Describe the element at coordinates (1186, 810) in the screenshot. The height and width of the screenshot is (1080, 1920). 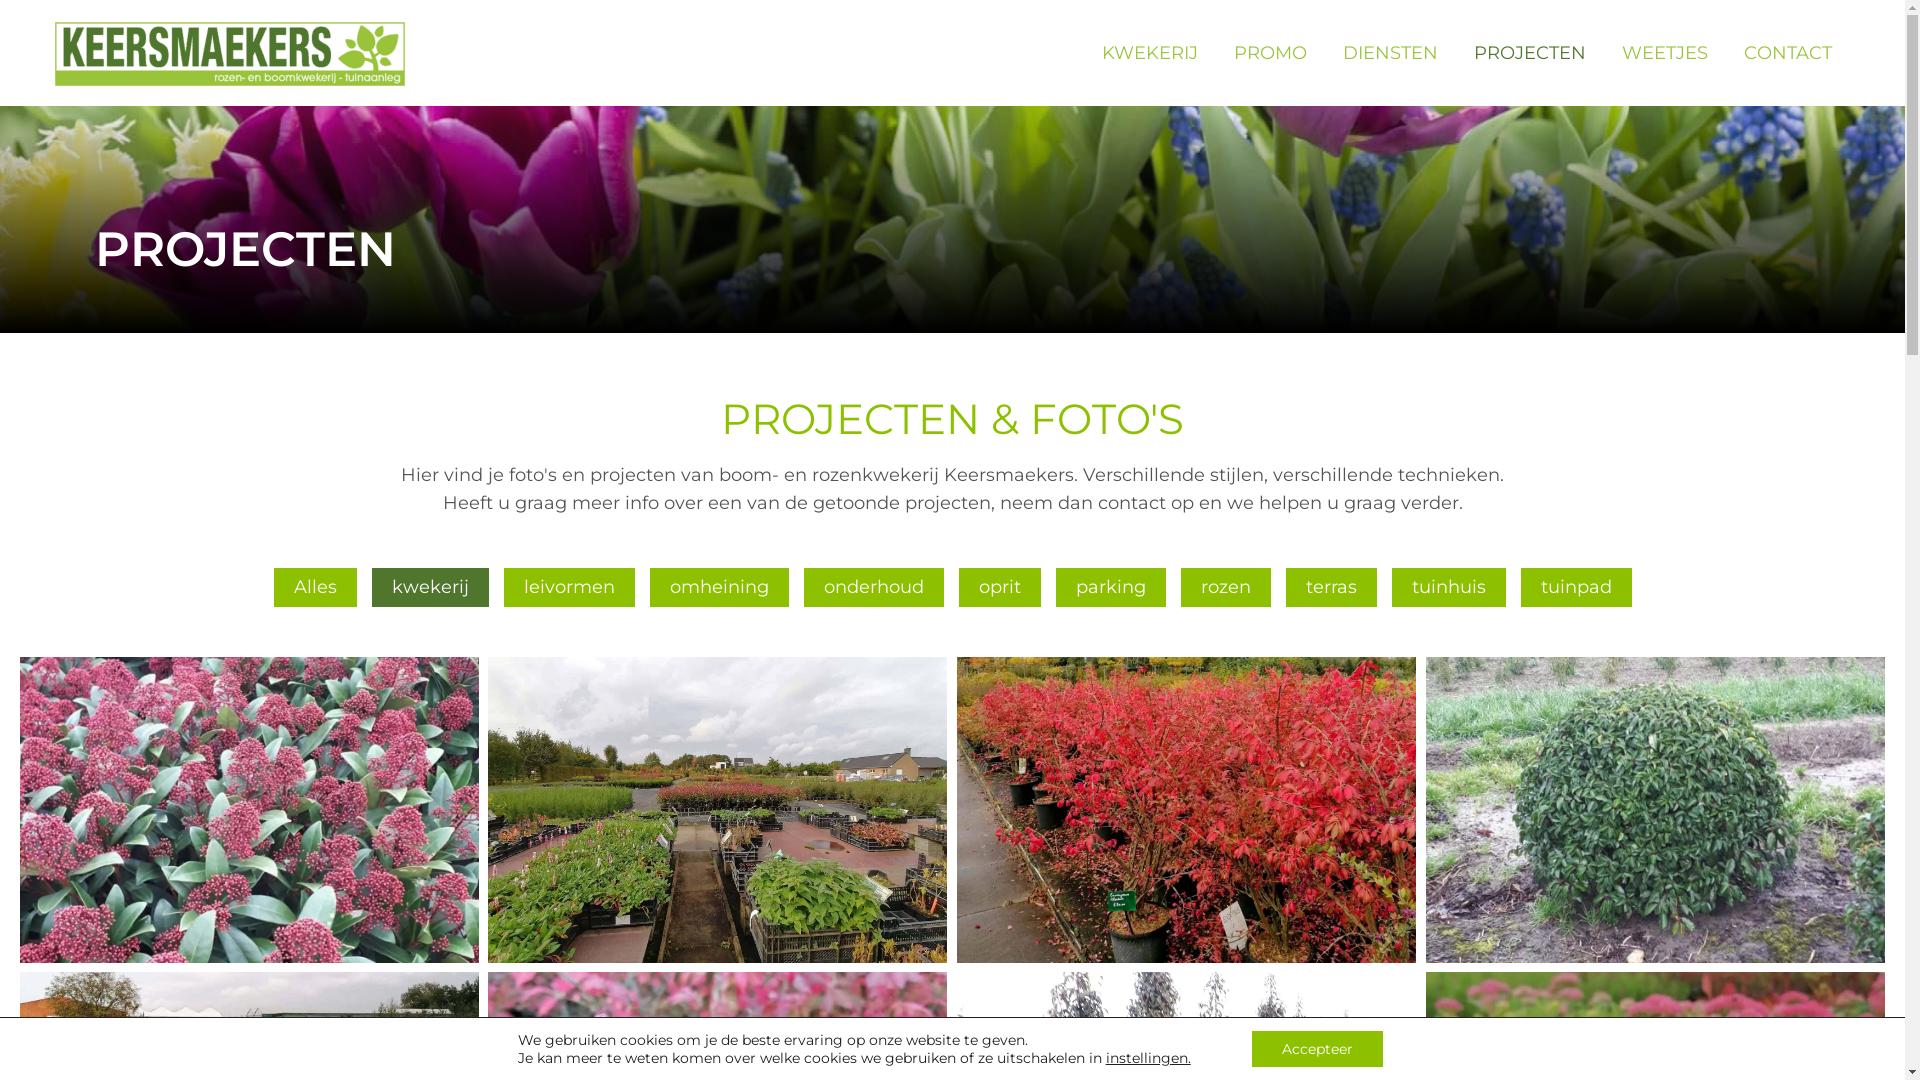
I see `rode planten` at that location.